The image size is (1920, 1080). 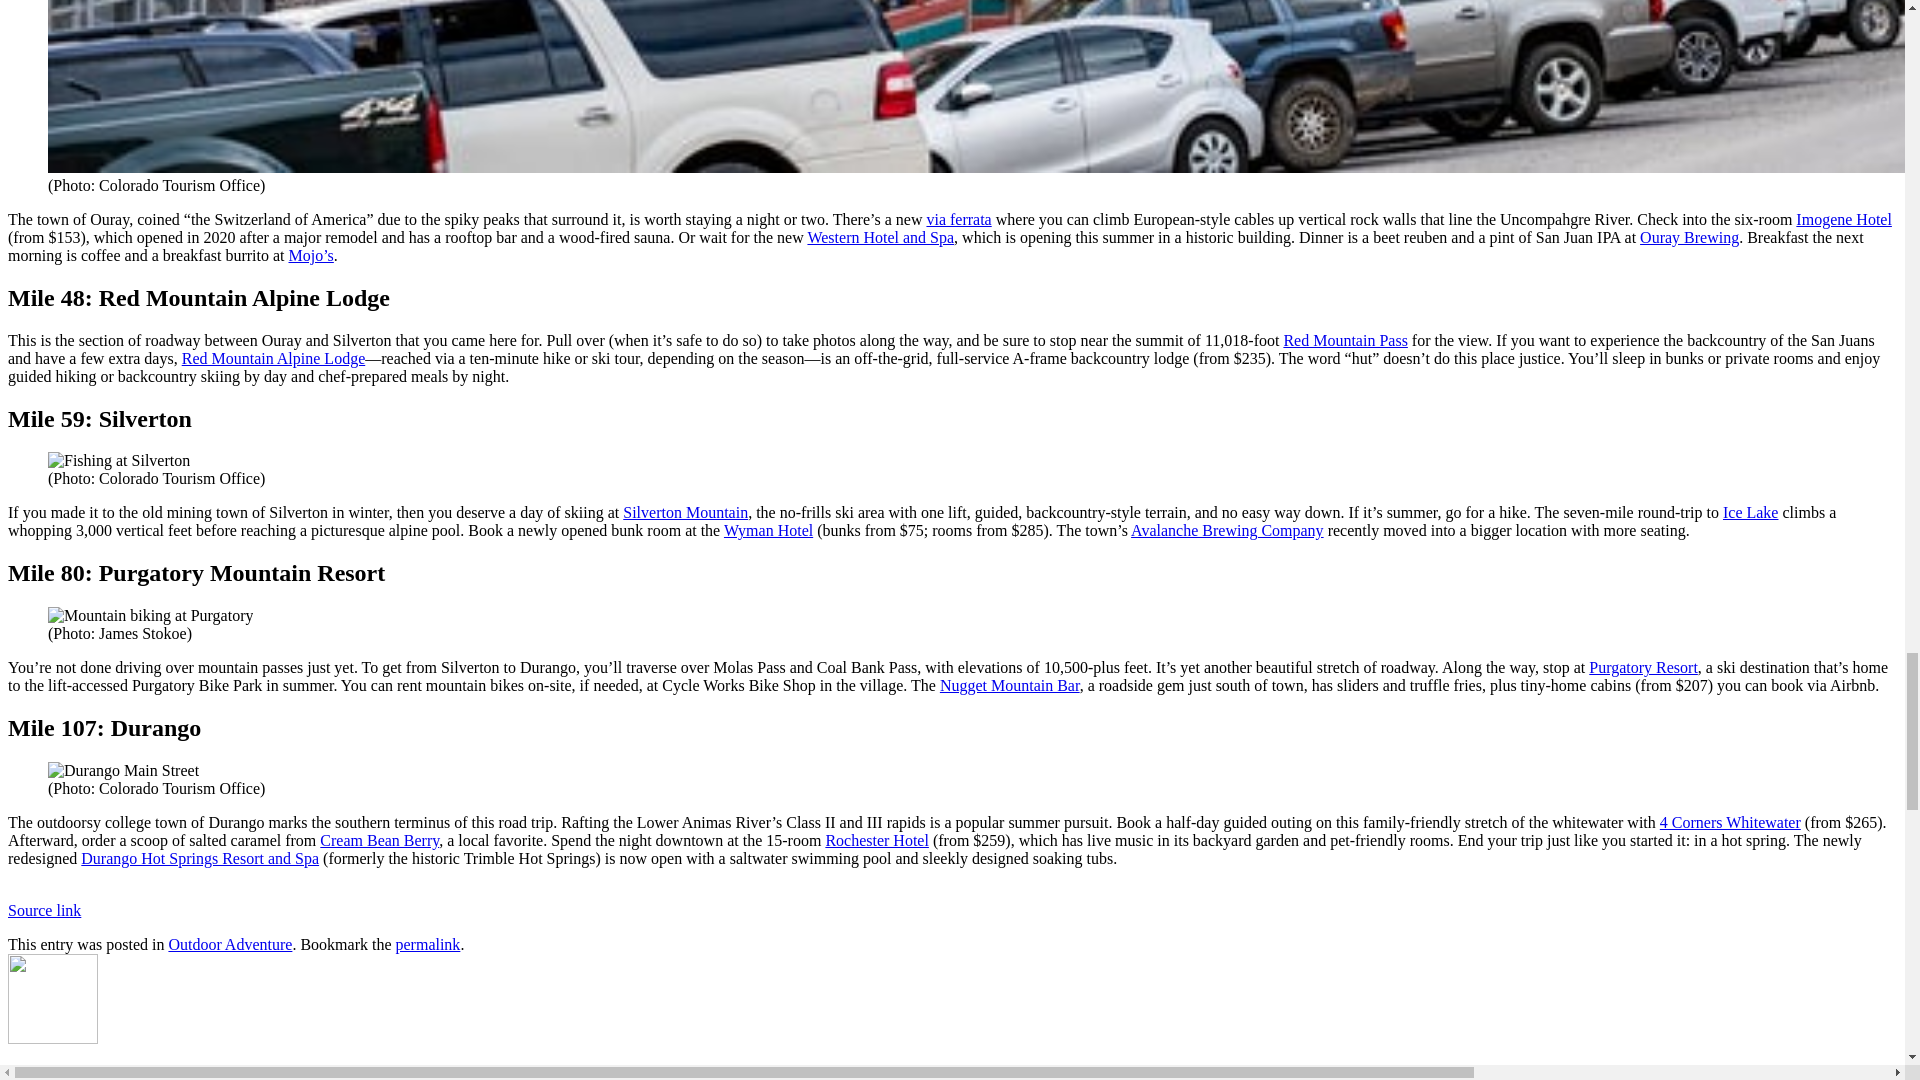 What do you see at coordinates (768, 530) in the screenshot?
I see `Wyman Hotel` at bounding box center [768, 530].